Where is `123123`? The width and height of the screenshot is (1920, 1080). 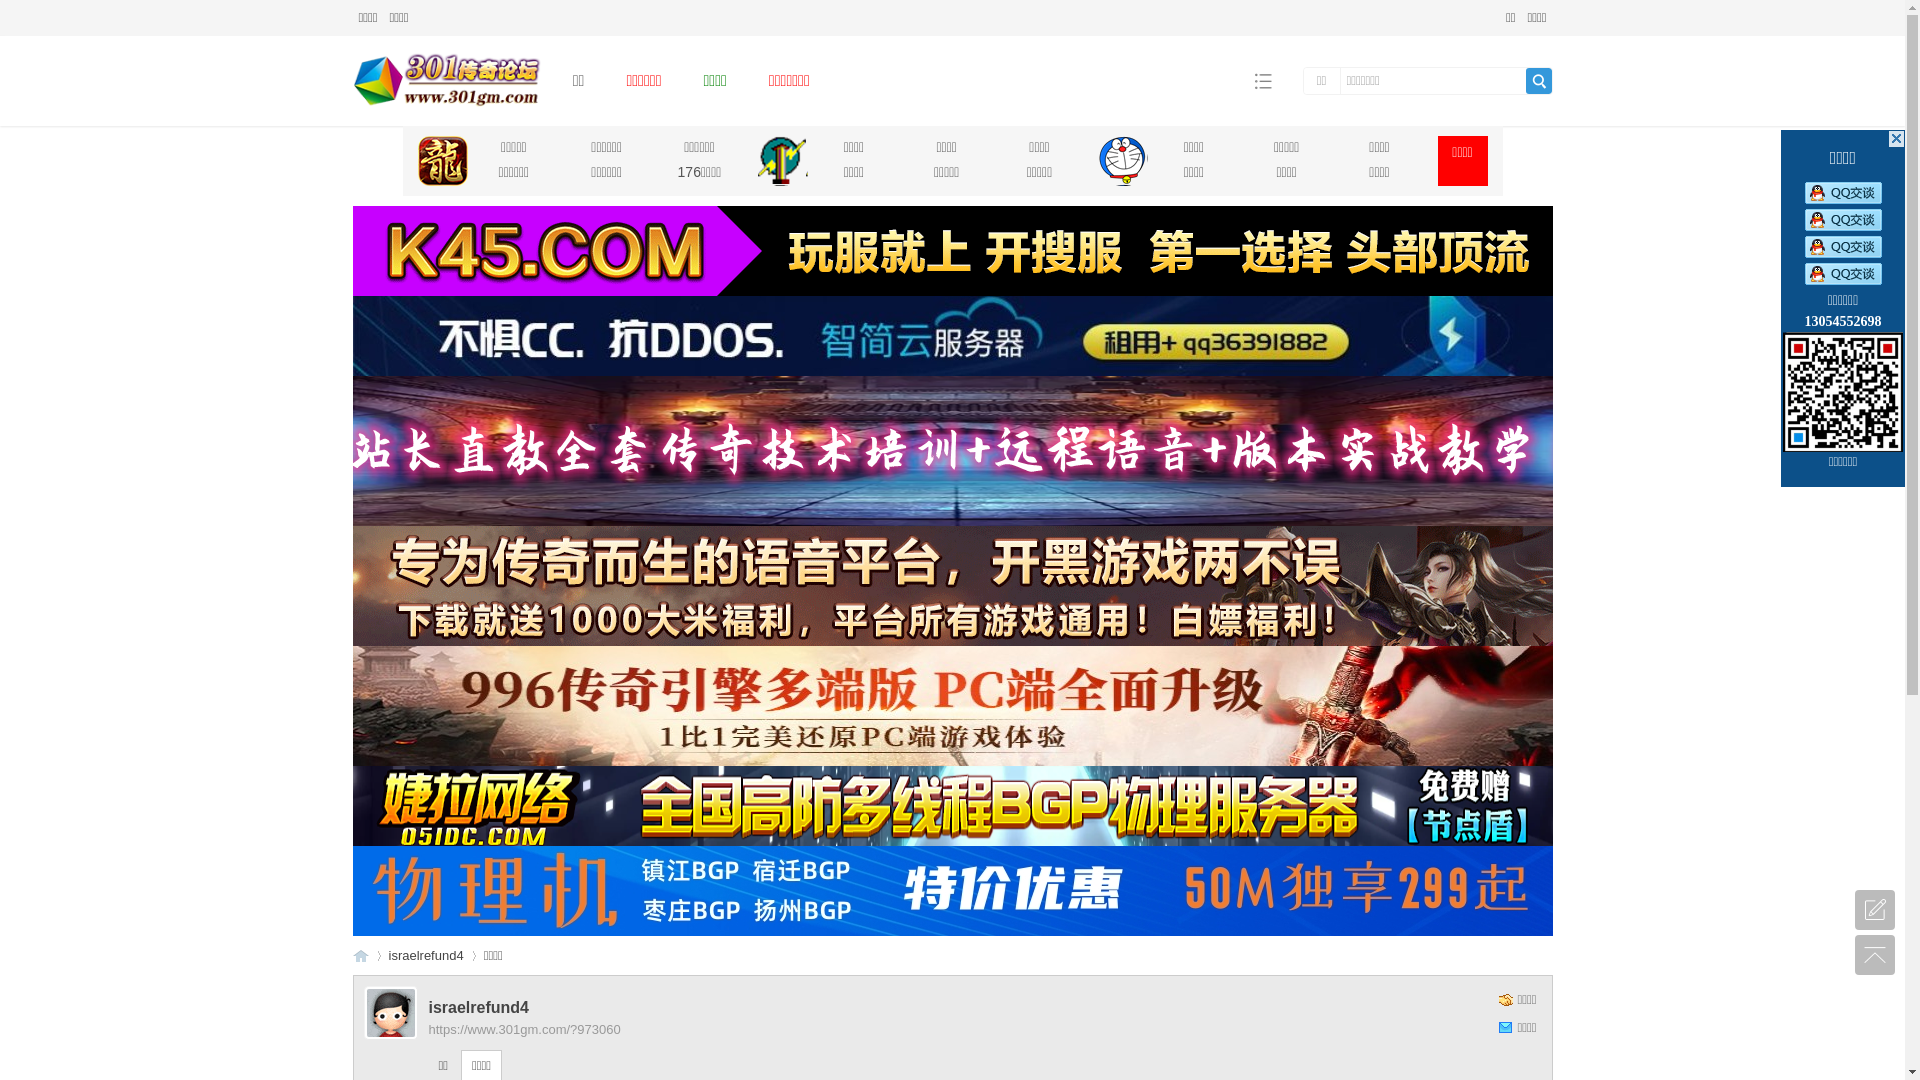
123123 is located at coordinates (952, 891).